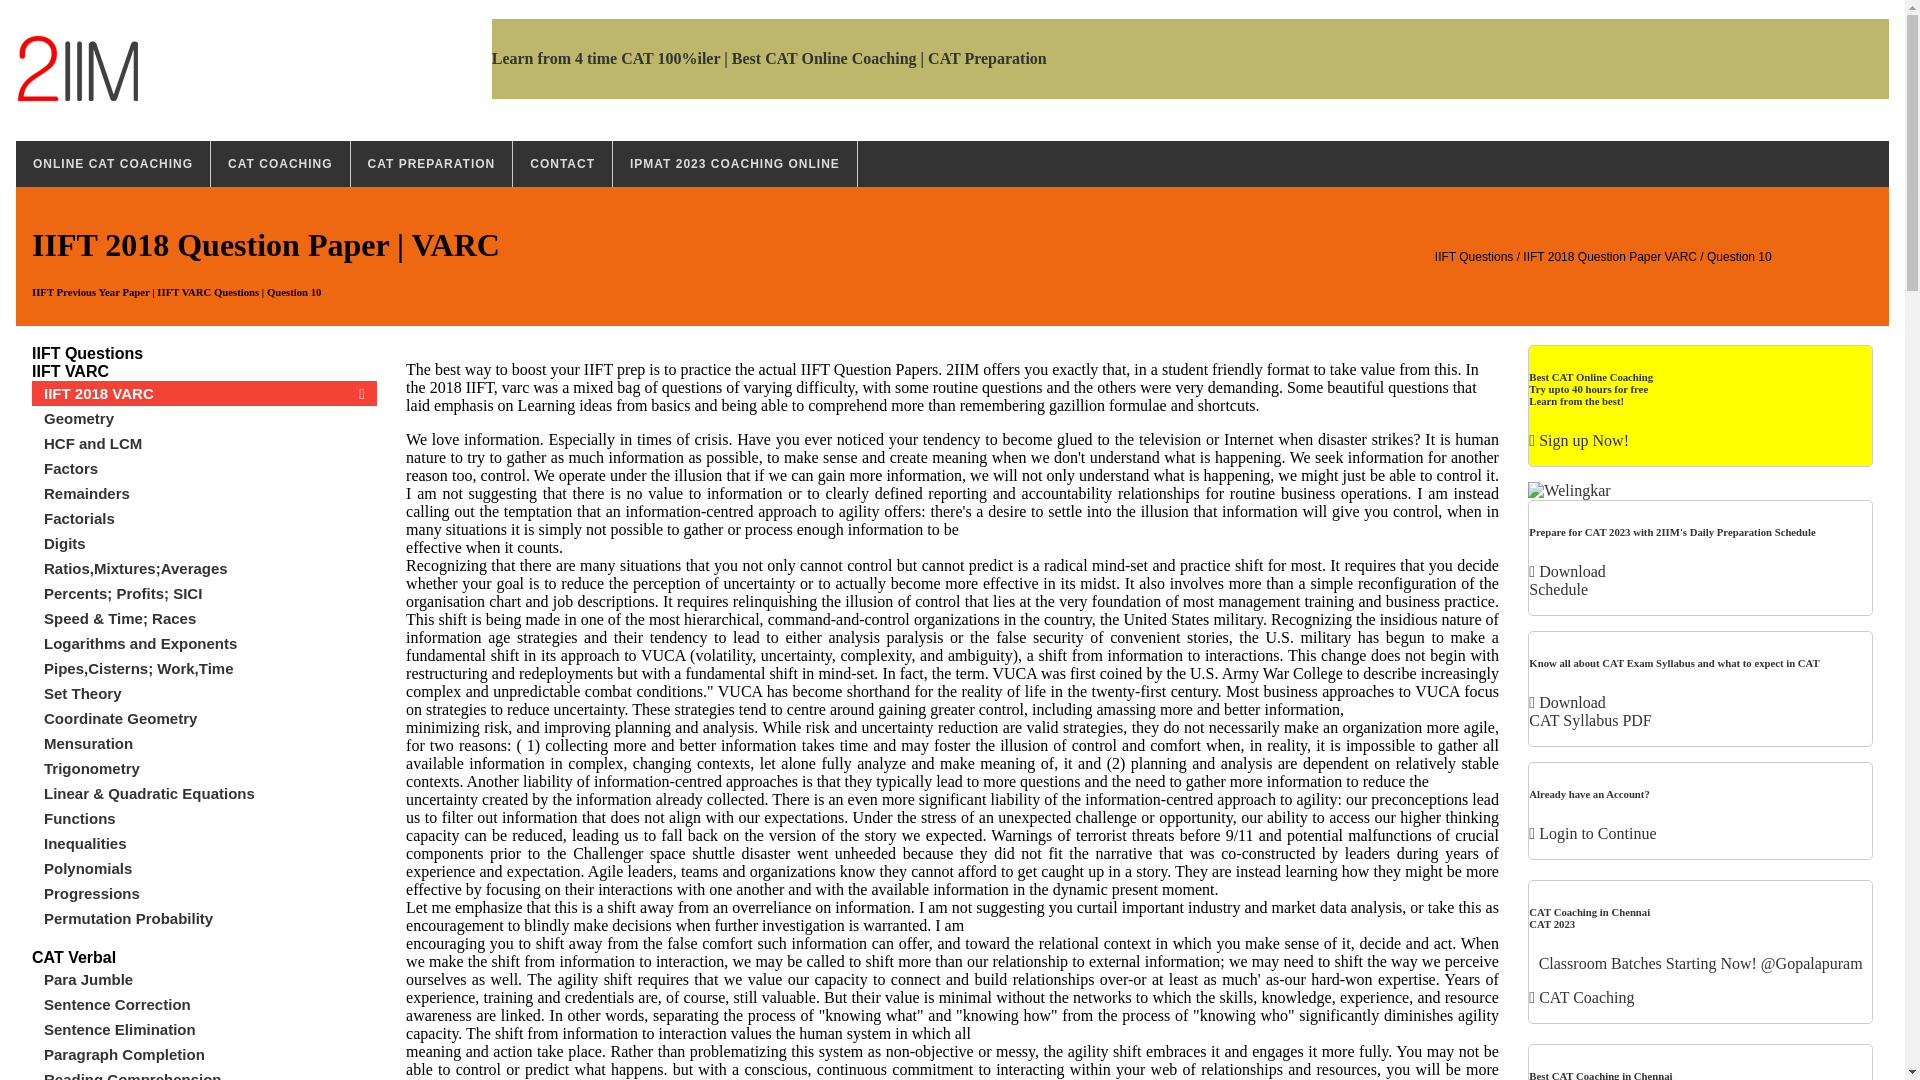 This screenshot has width=1920, height=1080. I want to click on Trigonometry, so click(212, 768).